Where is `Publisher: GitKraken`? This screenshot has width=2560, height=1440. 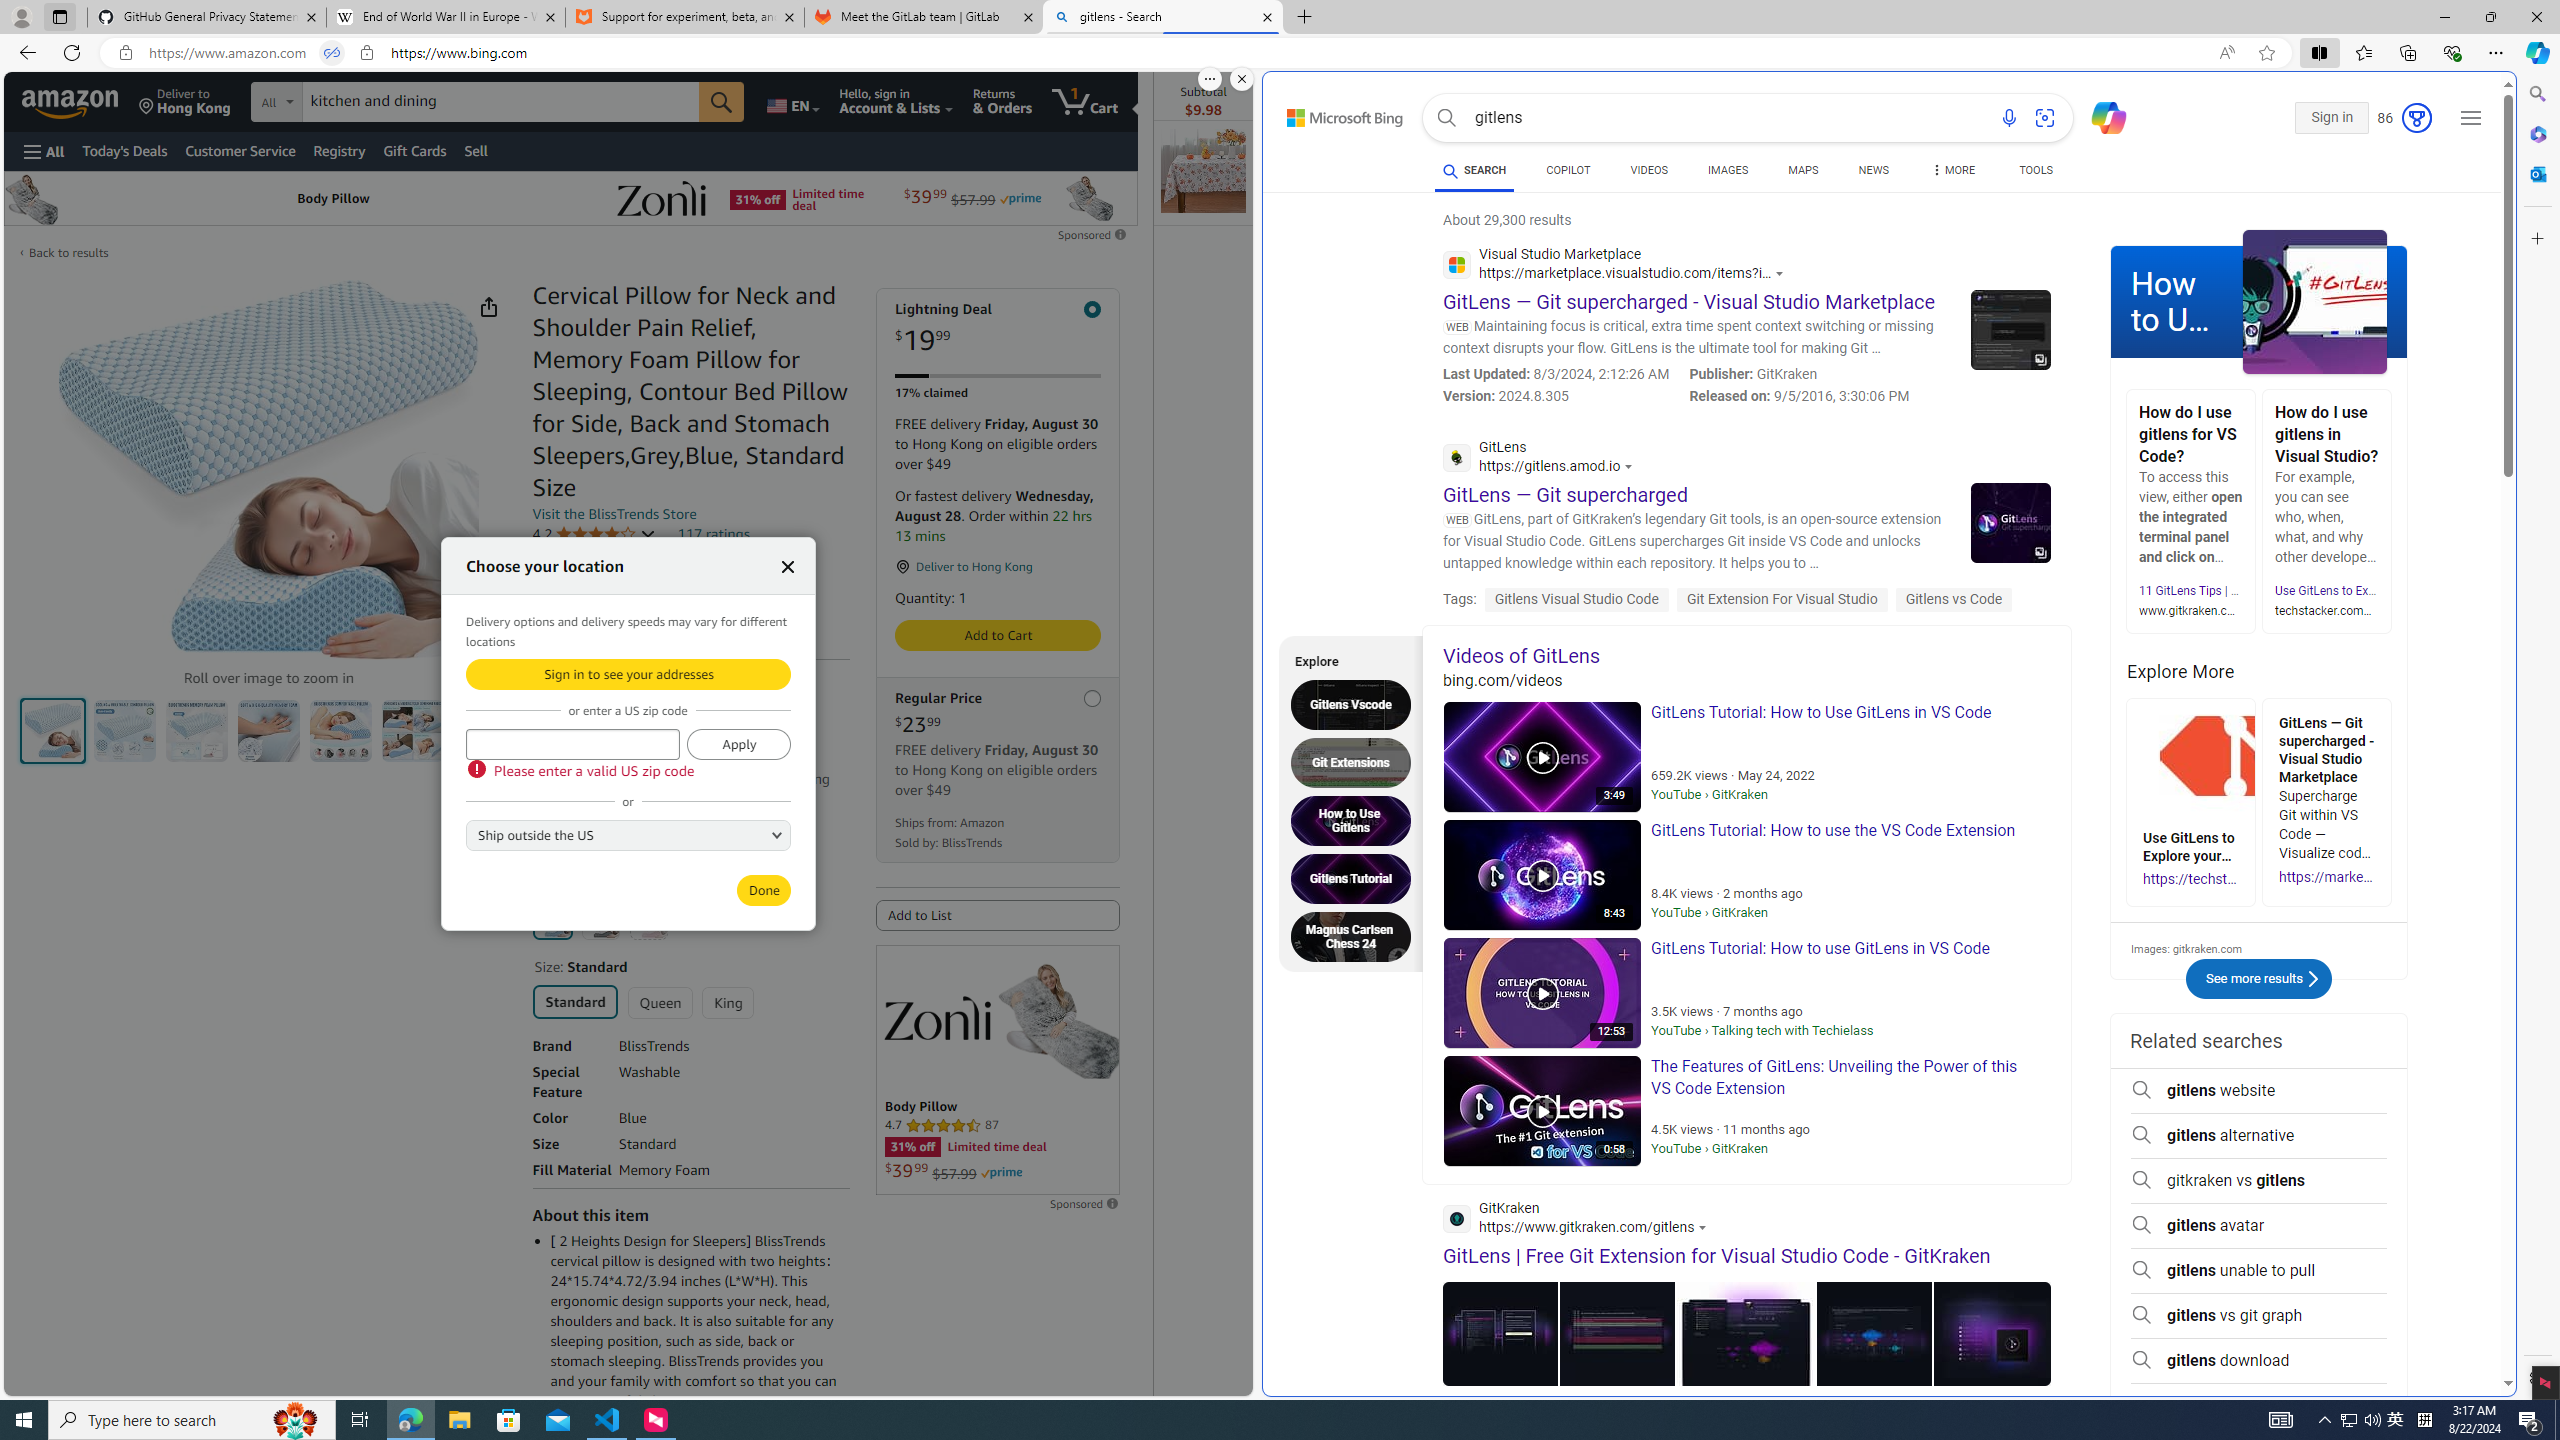 Publisher: GitKraken is located at coordinates (1799, 374).